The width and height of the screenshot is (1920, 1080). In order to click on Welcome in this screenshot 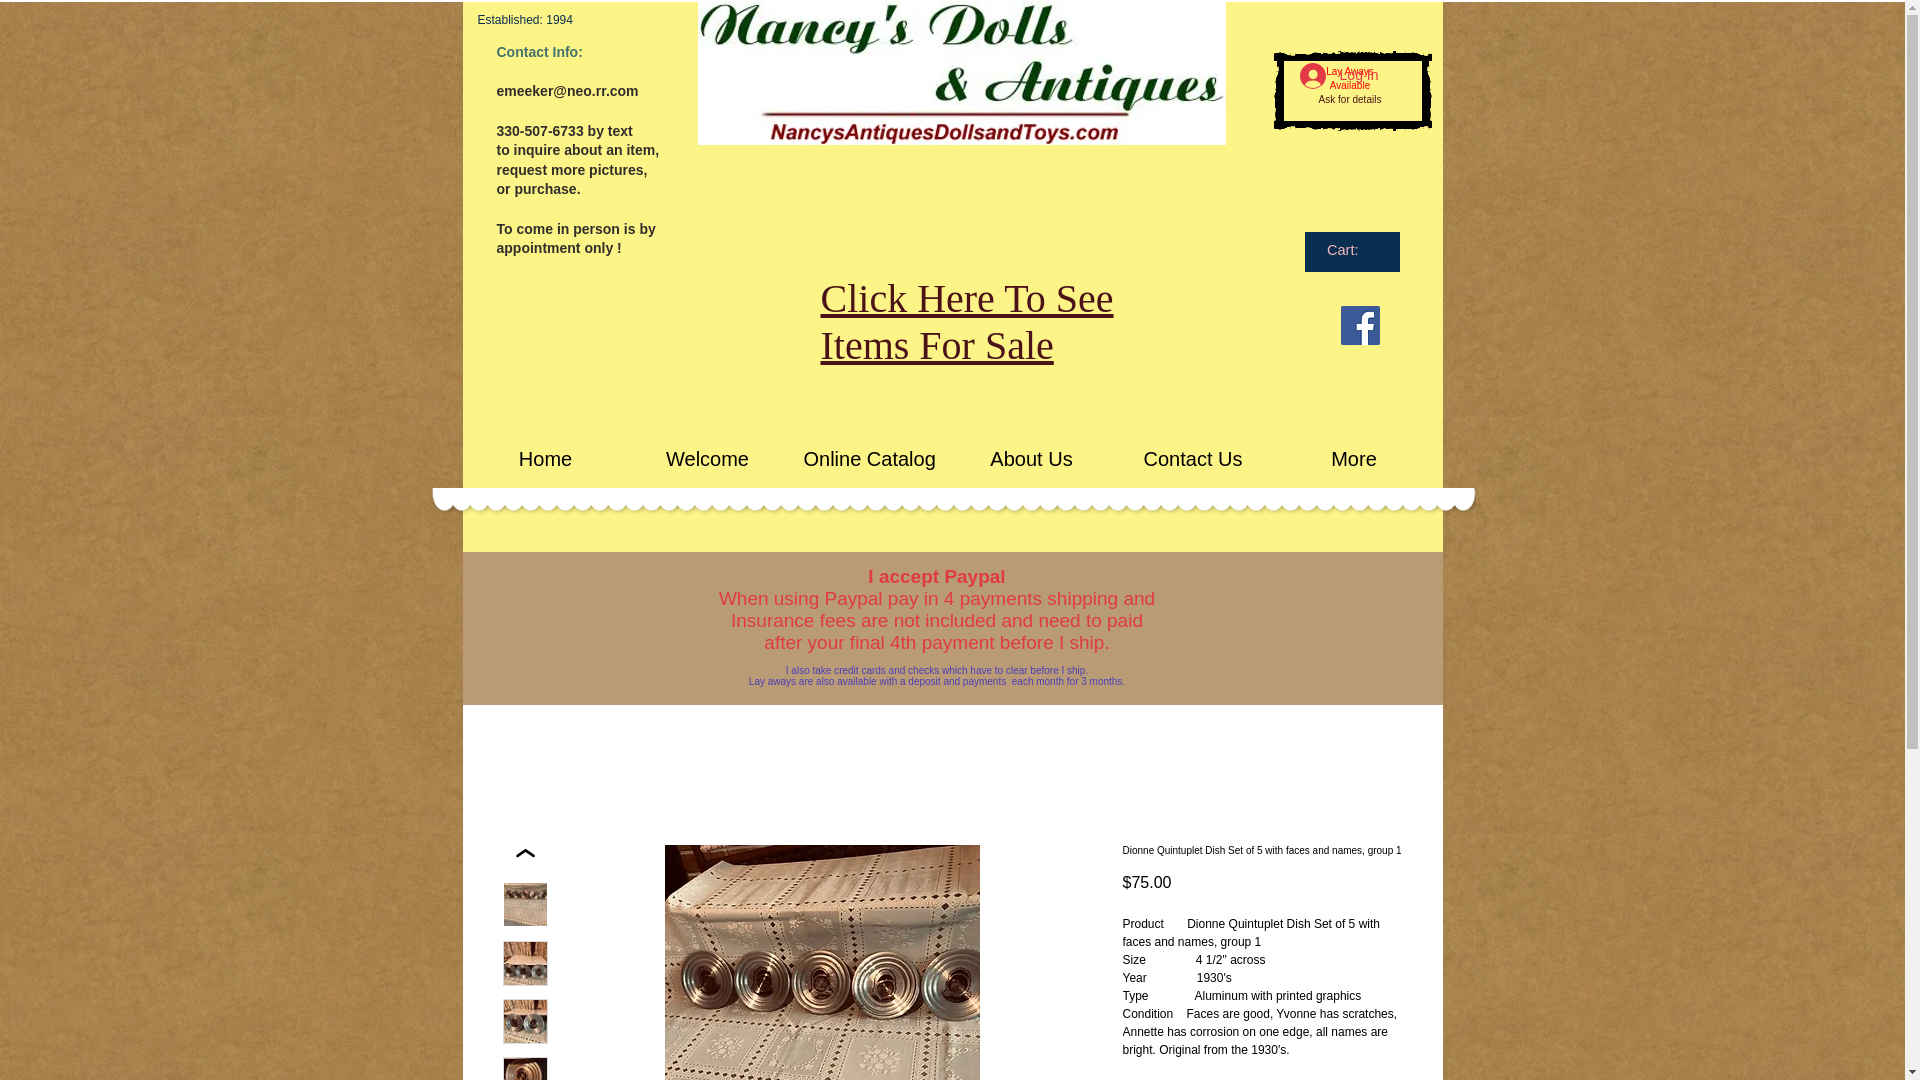, I will do `click(706, 458)`.